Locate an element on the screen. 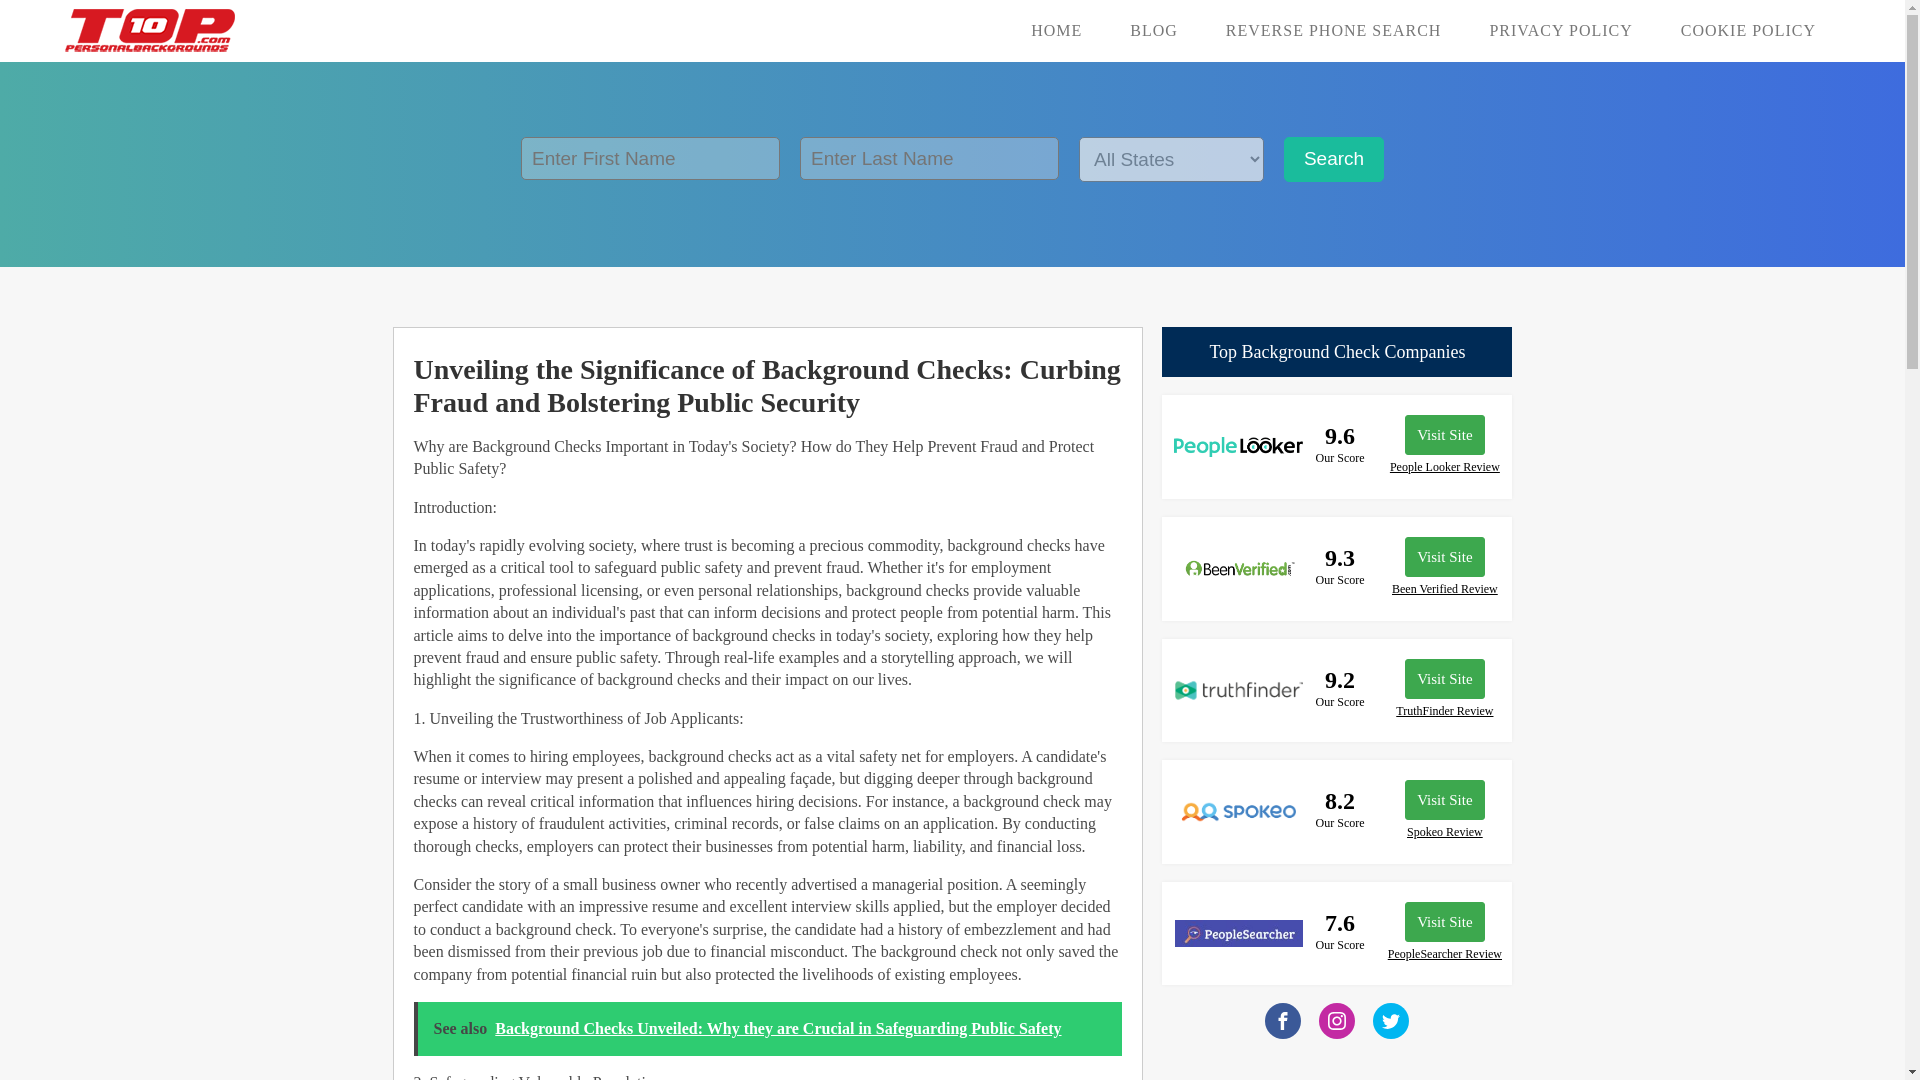 This screenshot has width=1920, height=1080. People Looker Review is located at coordinates (1444, 468).